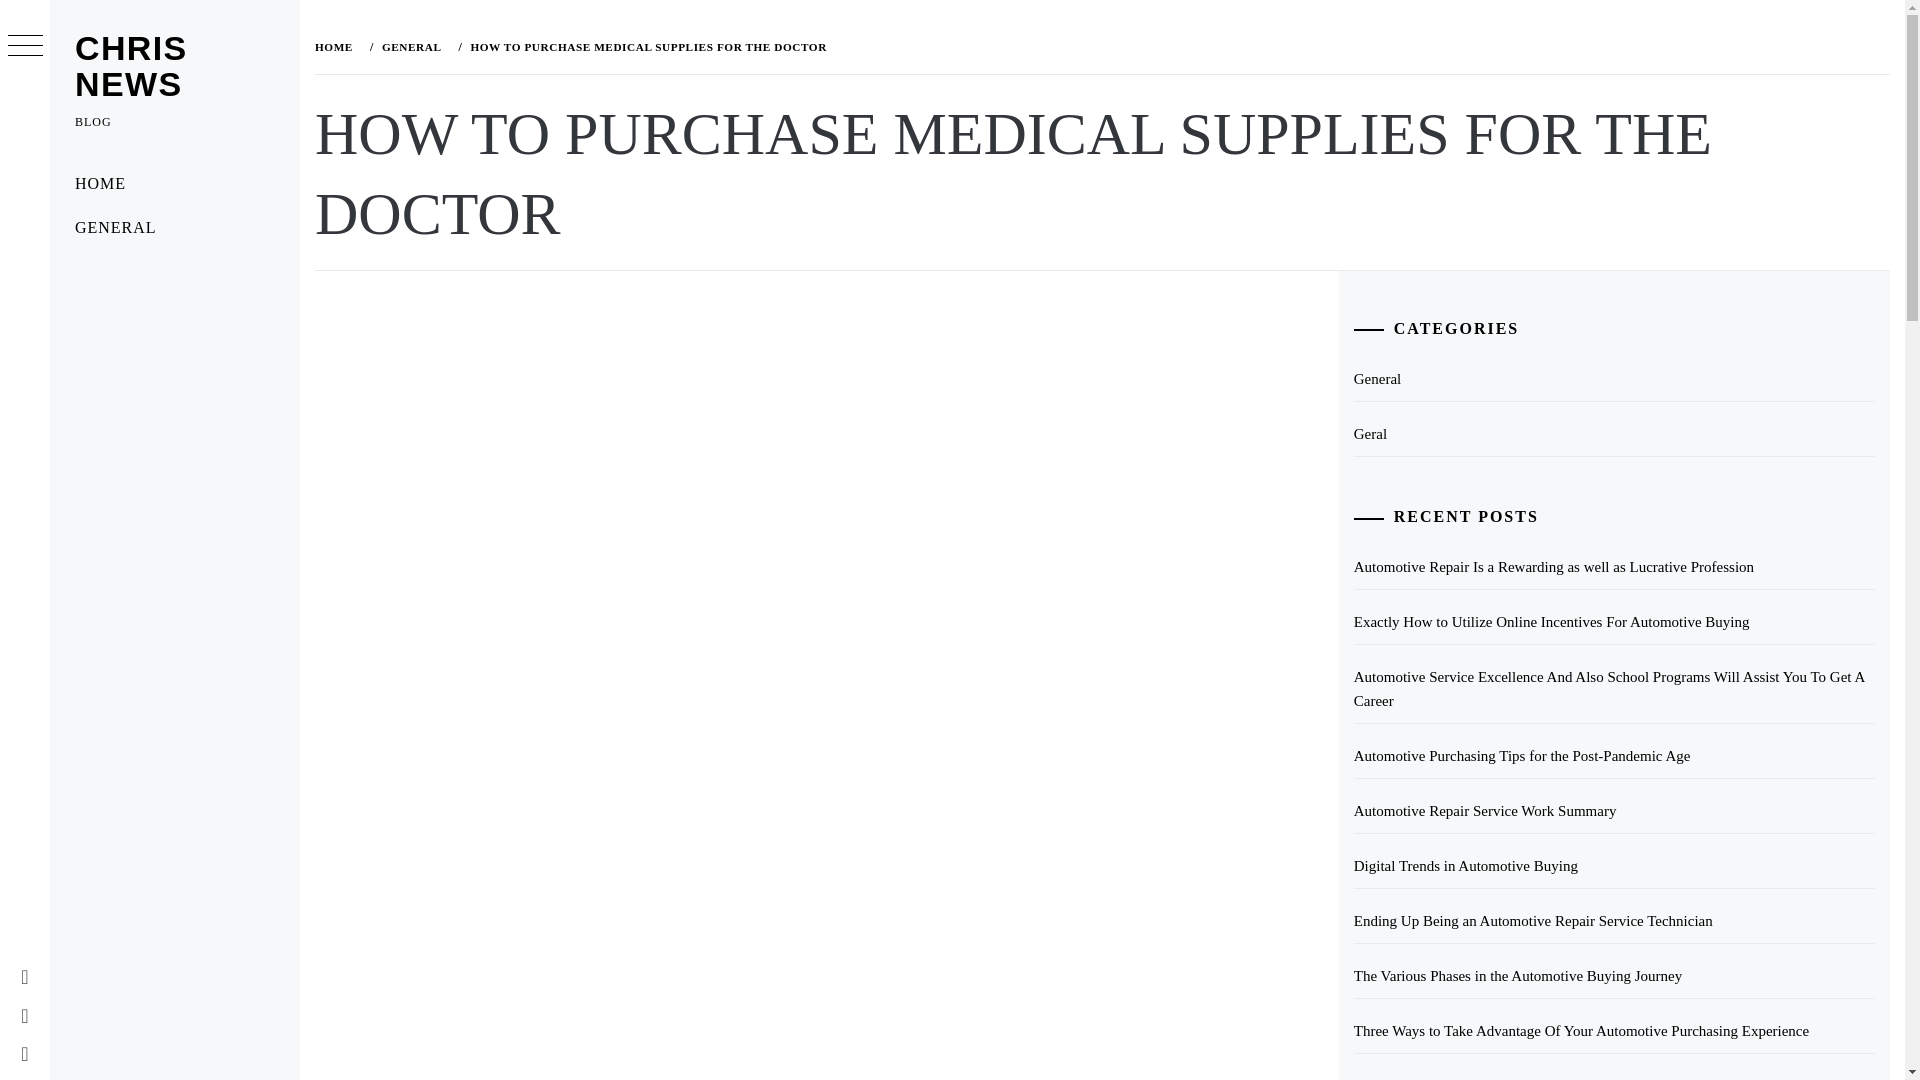  What do you see at coordinates (1614, 379) in the screenshot?
I see `General` at bounding box center [1614, 379].